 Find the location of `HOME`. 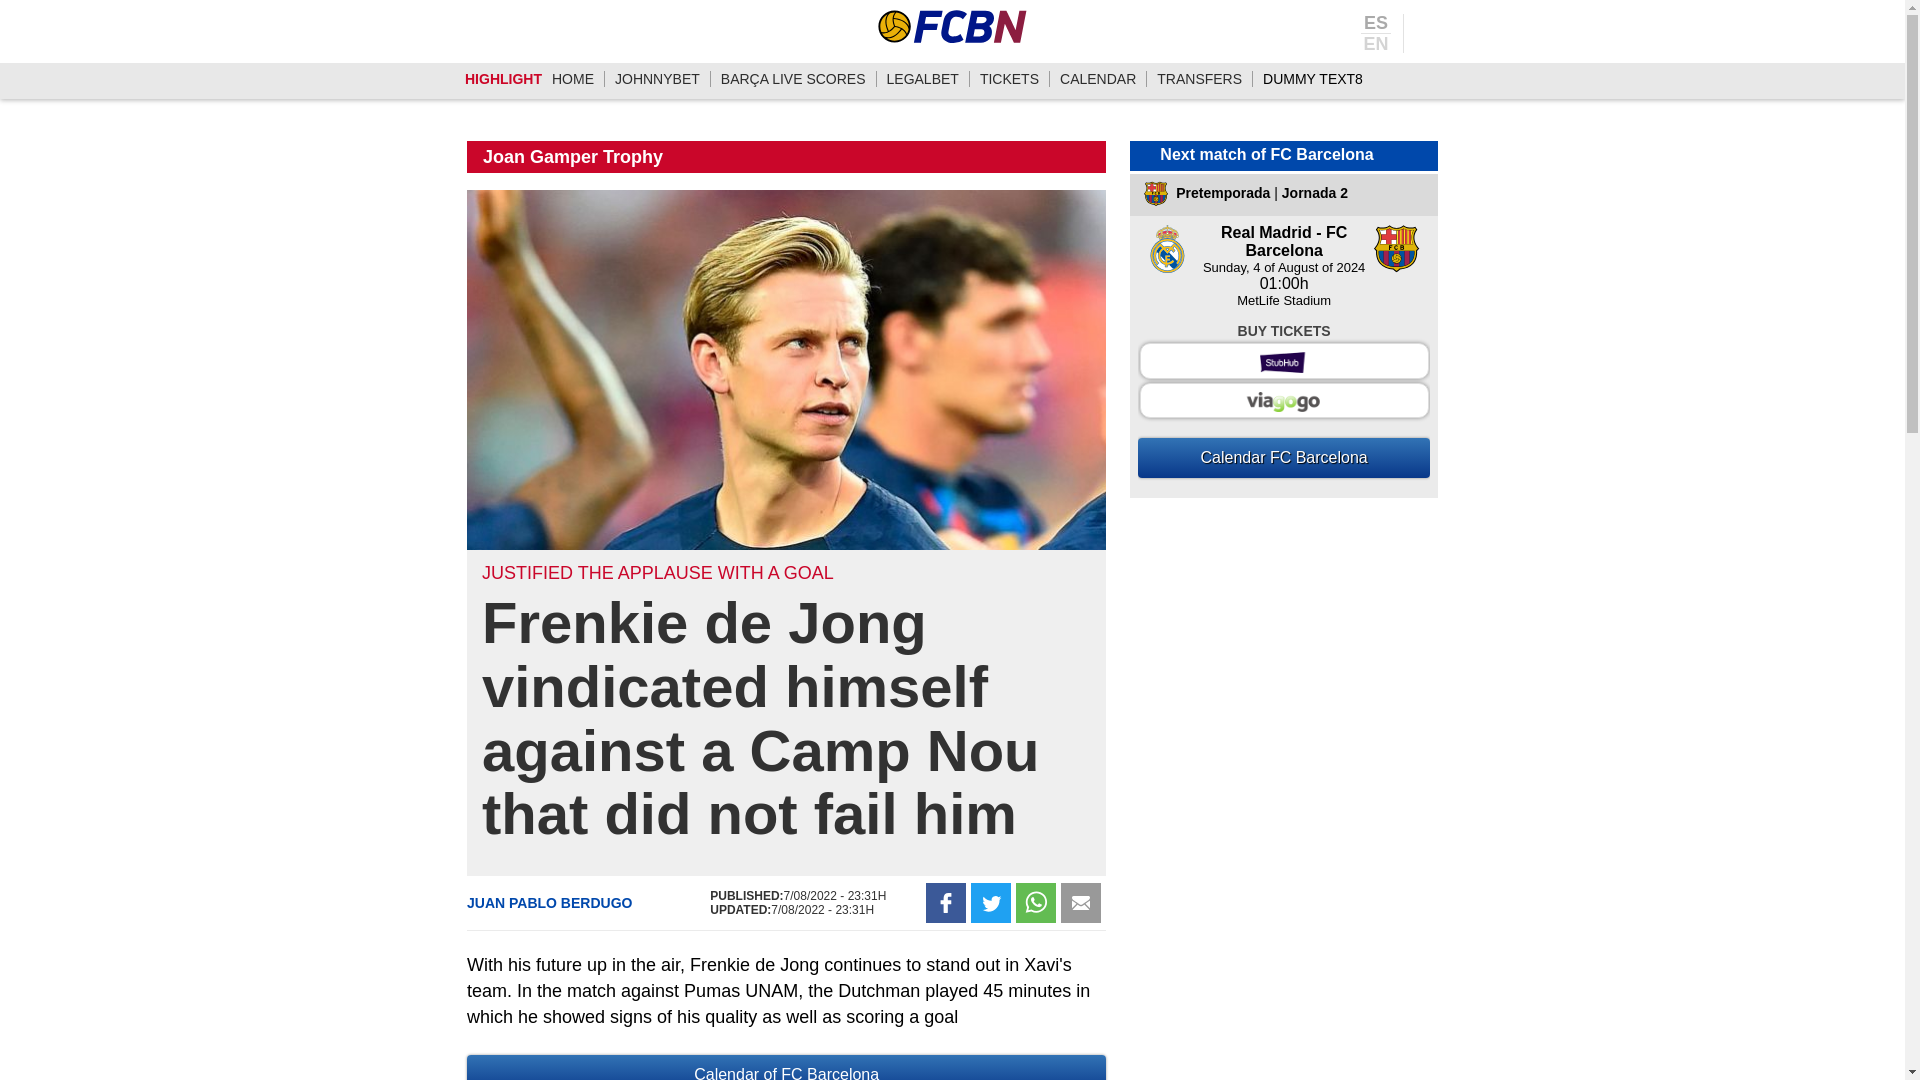

HOME is located at coordinates (572, 79).